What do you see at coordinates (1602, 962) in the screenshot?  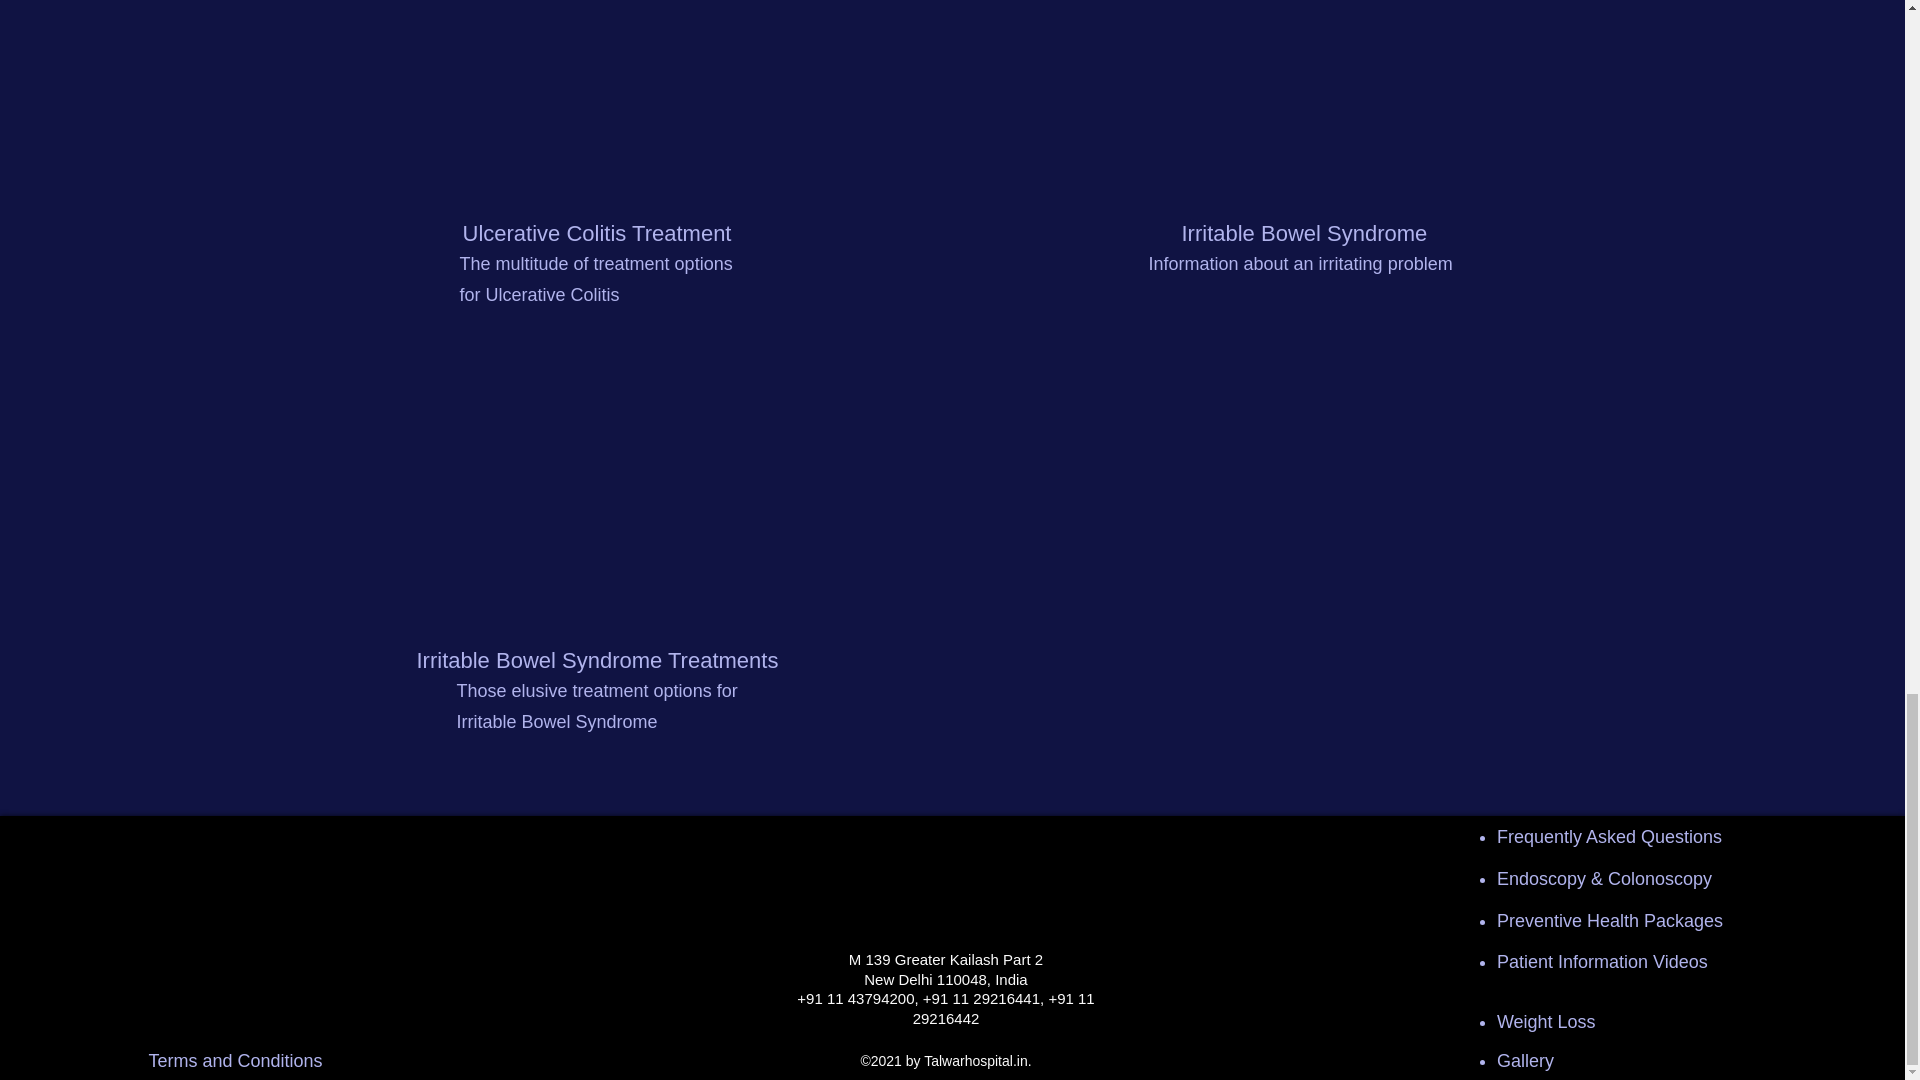 I see `Patient Information Videos` at bounding box center [1602, 962].